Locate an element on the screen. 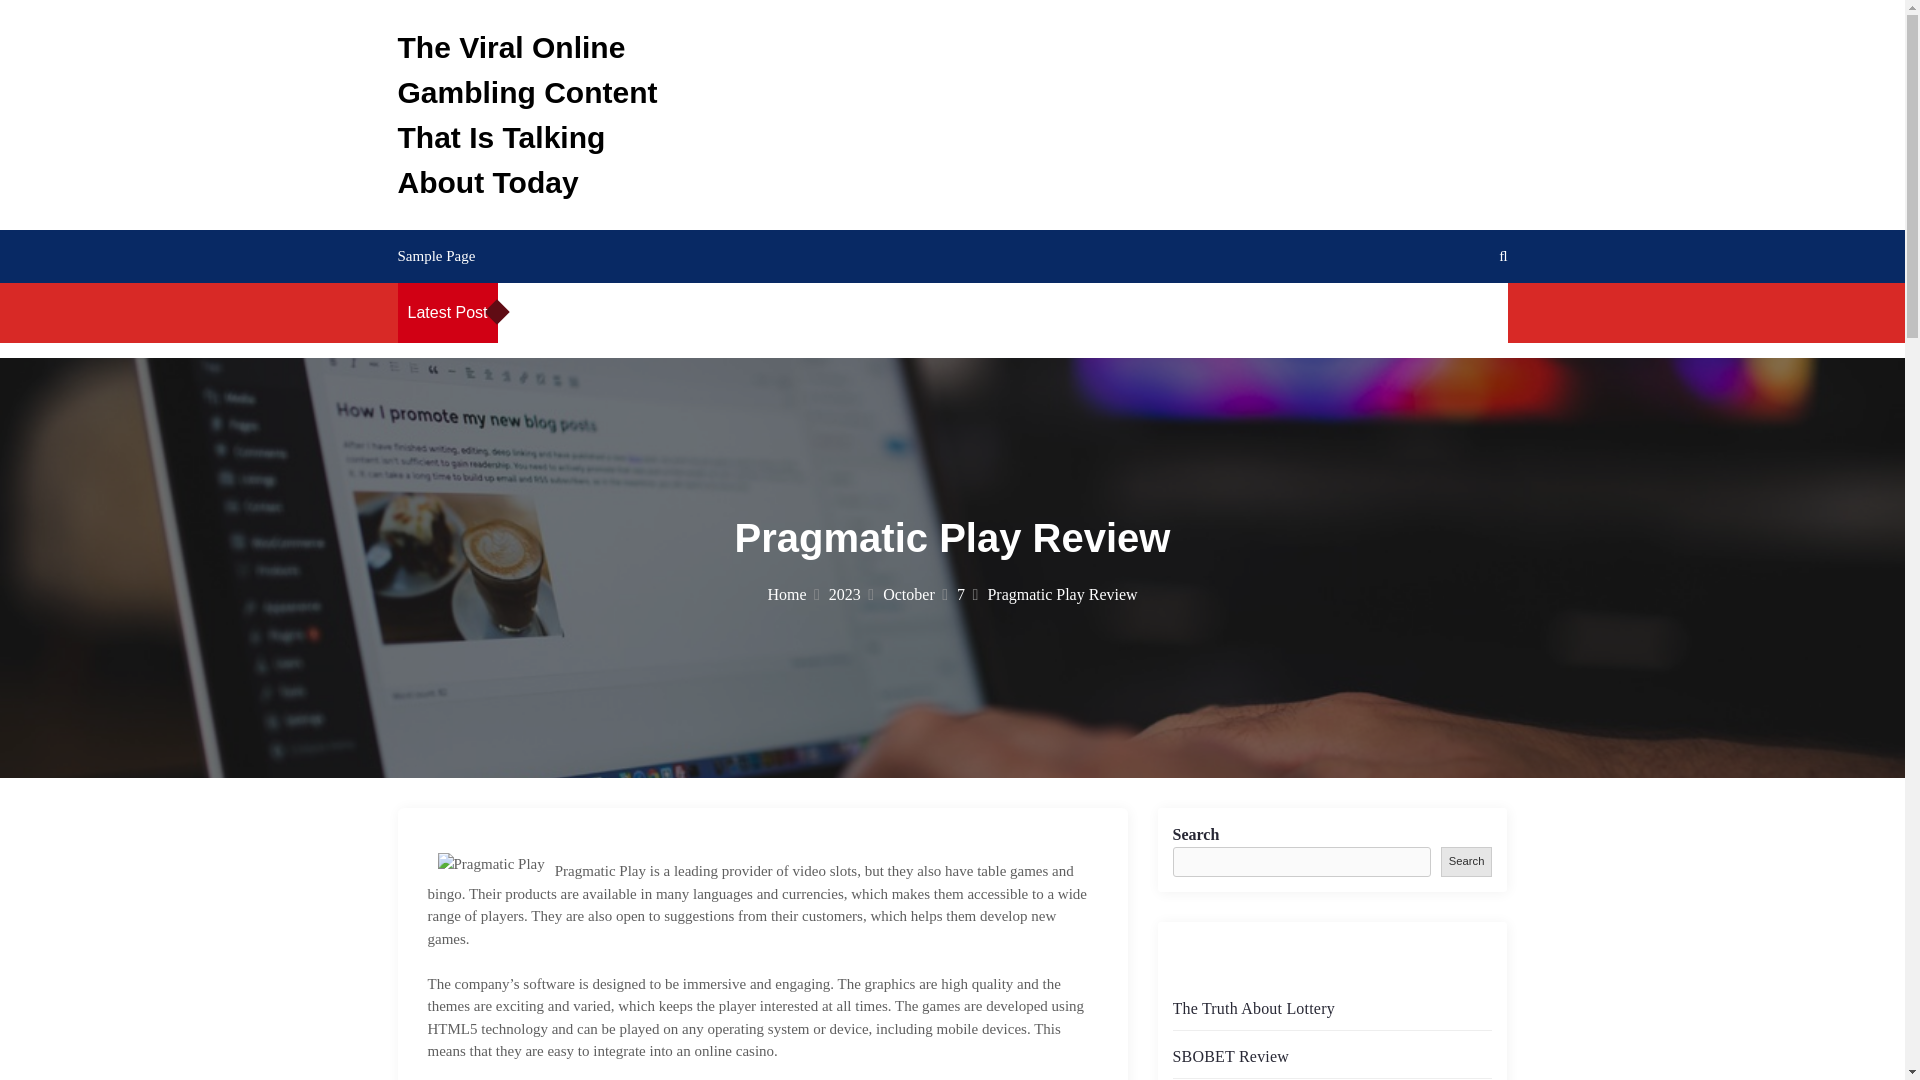  October is located at coordinates (916, 594).